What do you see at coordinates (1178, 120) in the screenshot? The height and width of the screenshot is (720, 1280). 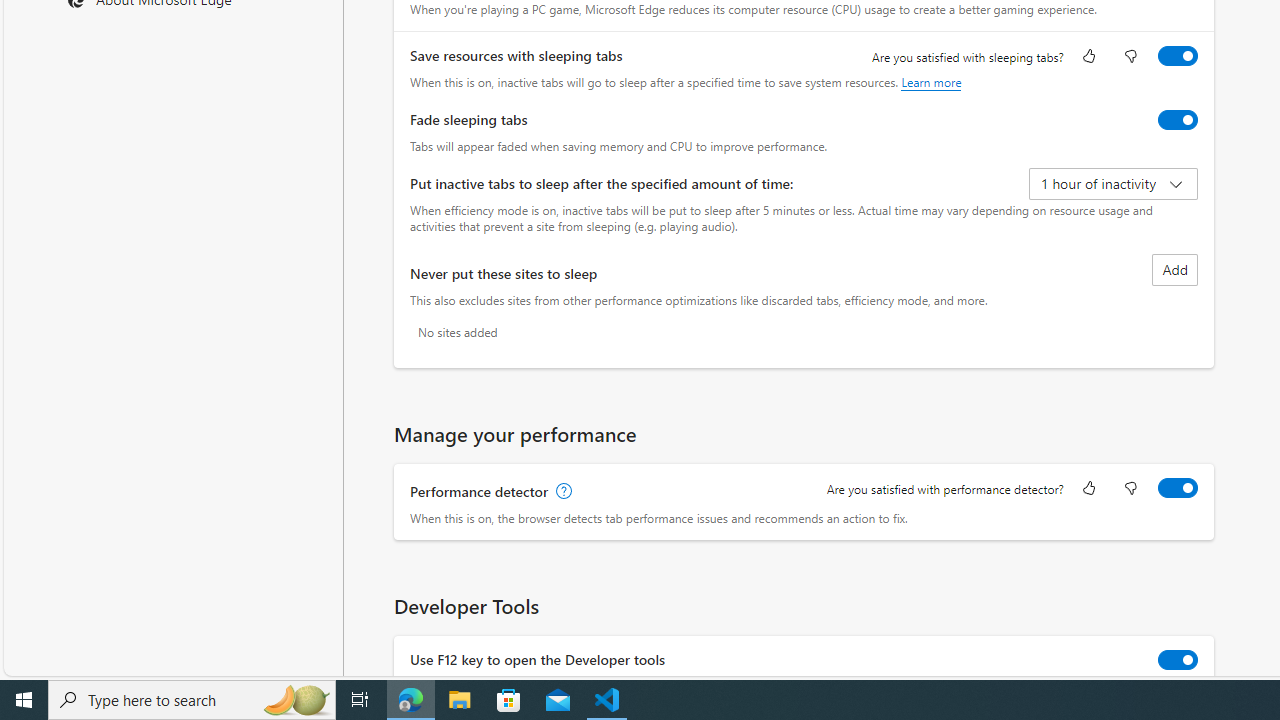 I see `Fade sleeping tabs` at bounding box center [1178, 120].